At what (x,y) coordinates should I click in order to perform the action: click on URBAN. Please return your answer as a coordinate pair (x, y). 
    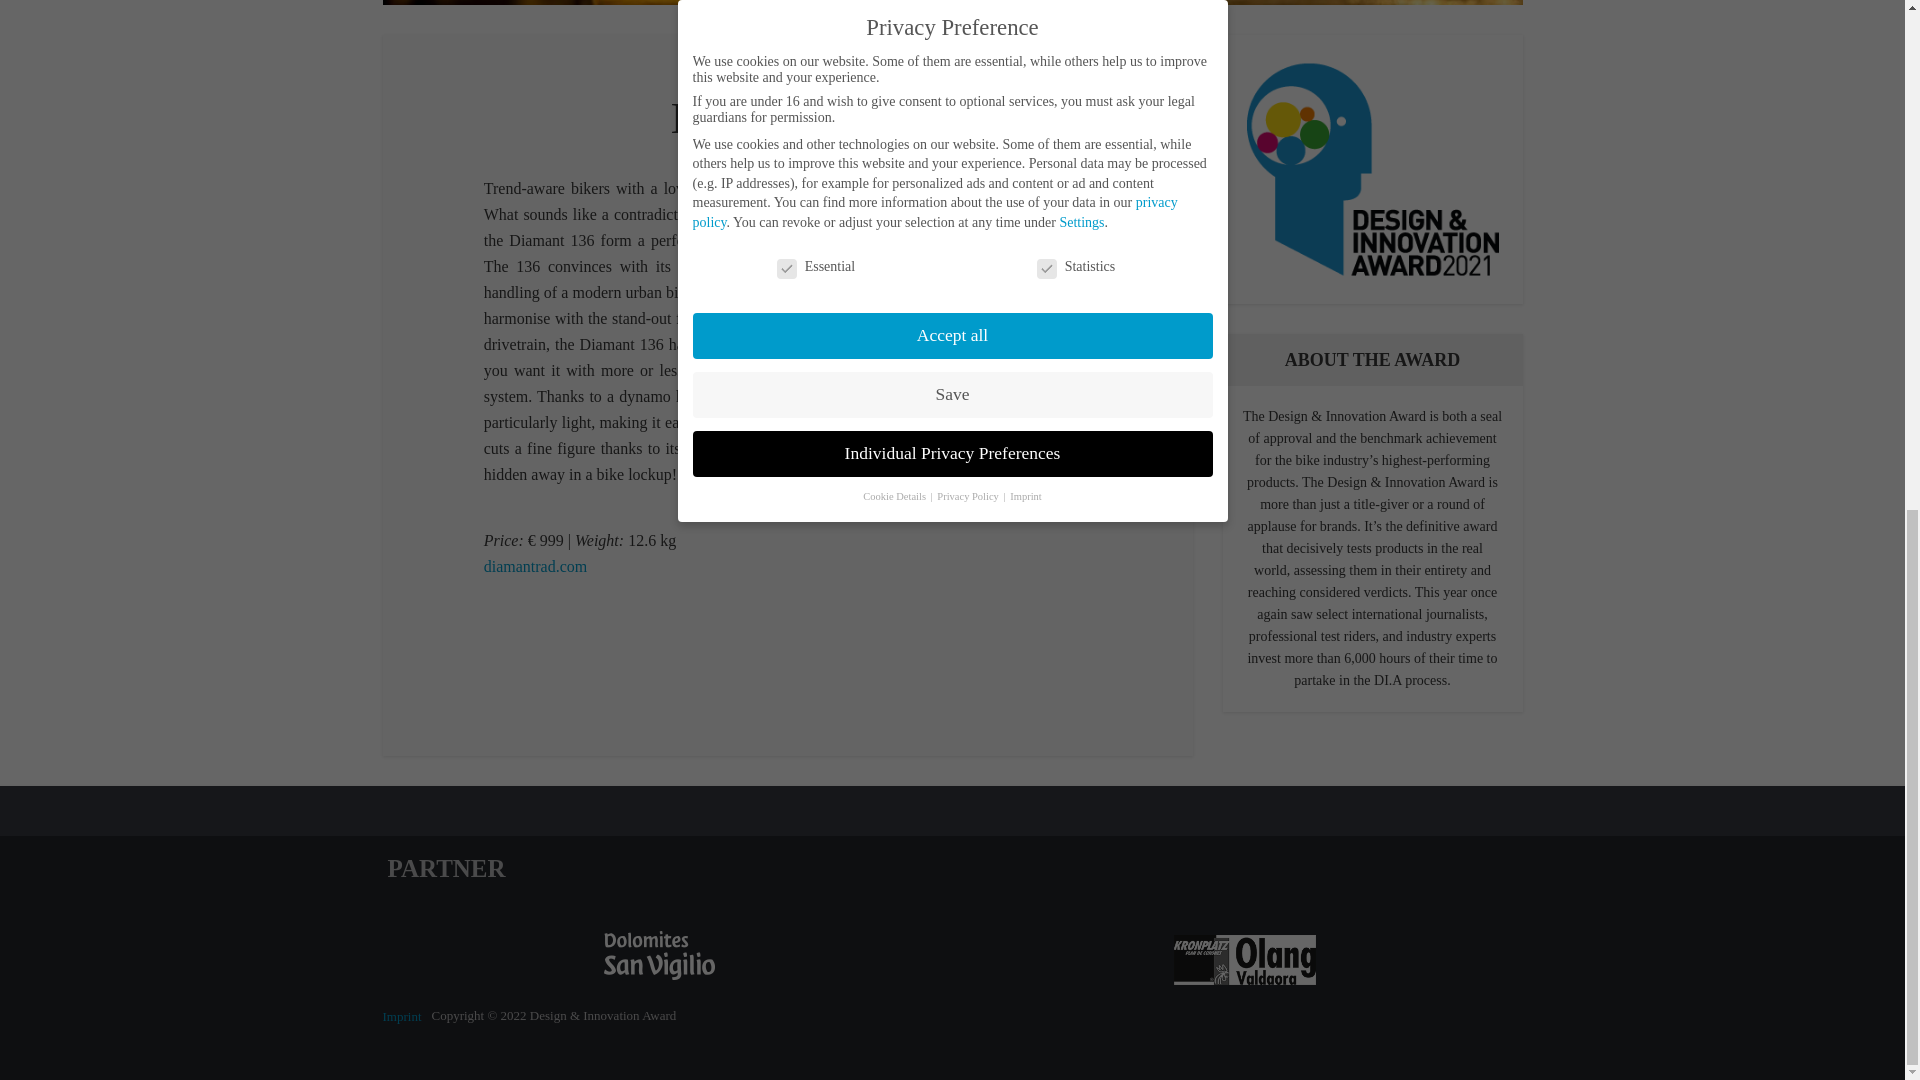
    Looking at the image, I should click on (857, 78).